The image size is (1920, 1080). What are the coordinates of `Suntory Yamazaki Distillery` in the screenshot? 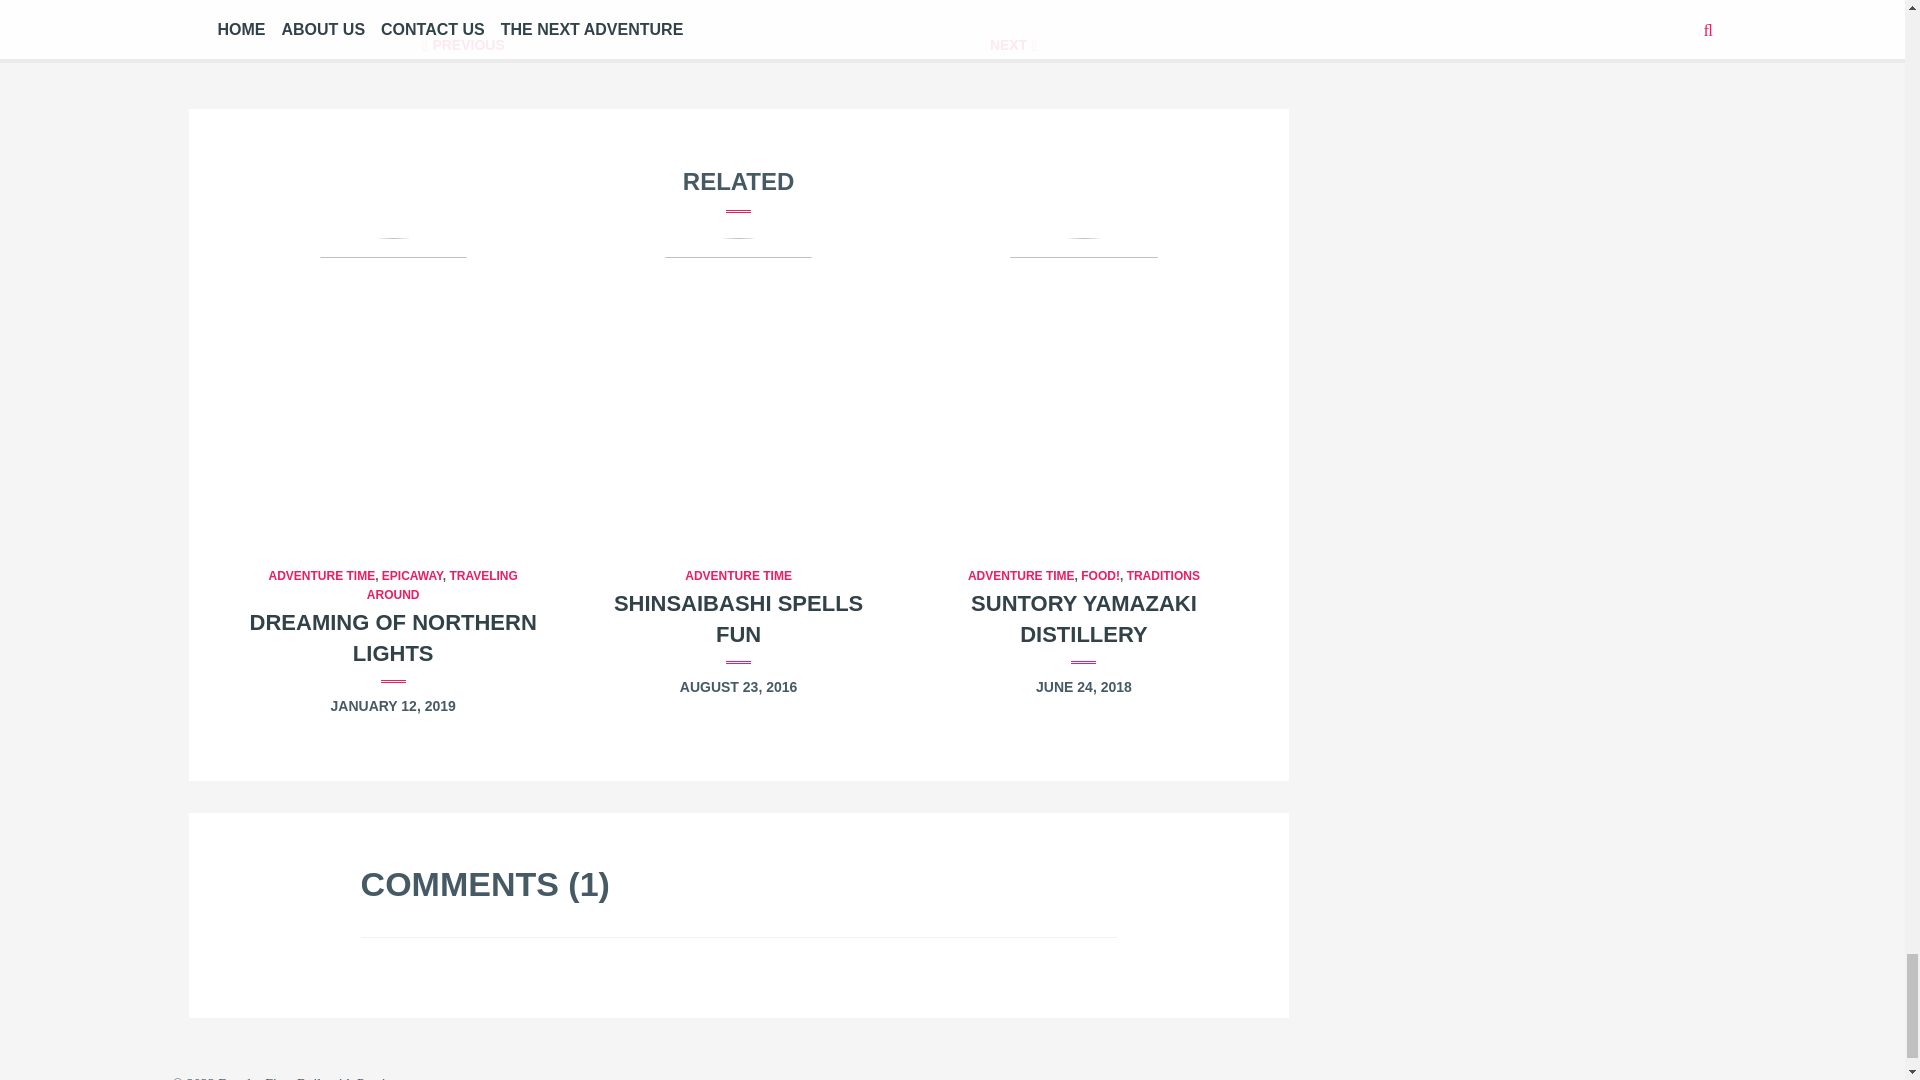 It's located at (1084, 386).